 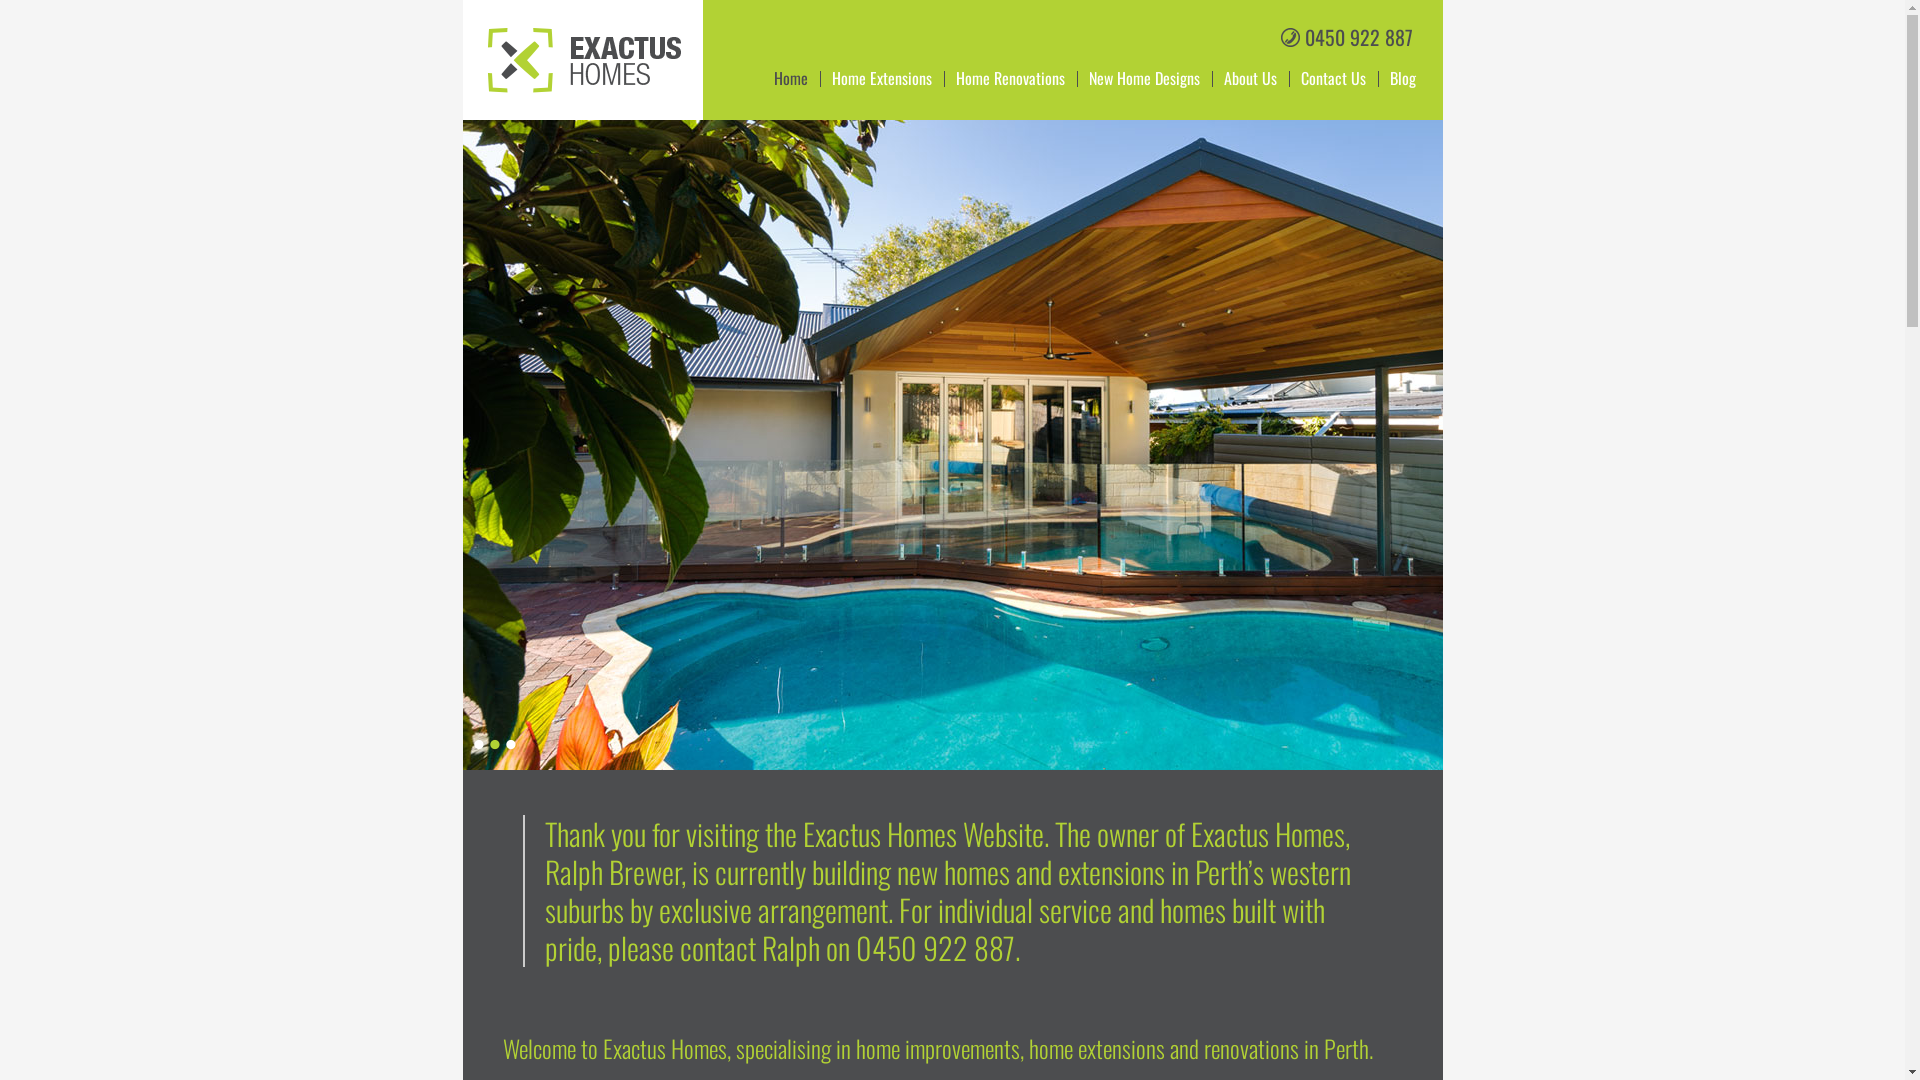 I want to click on Home, so click(x=791, y=79).